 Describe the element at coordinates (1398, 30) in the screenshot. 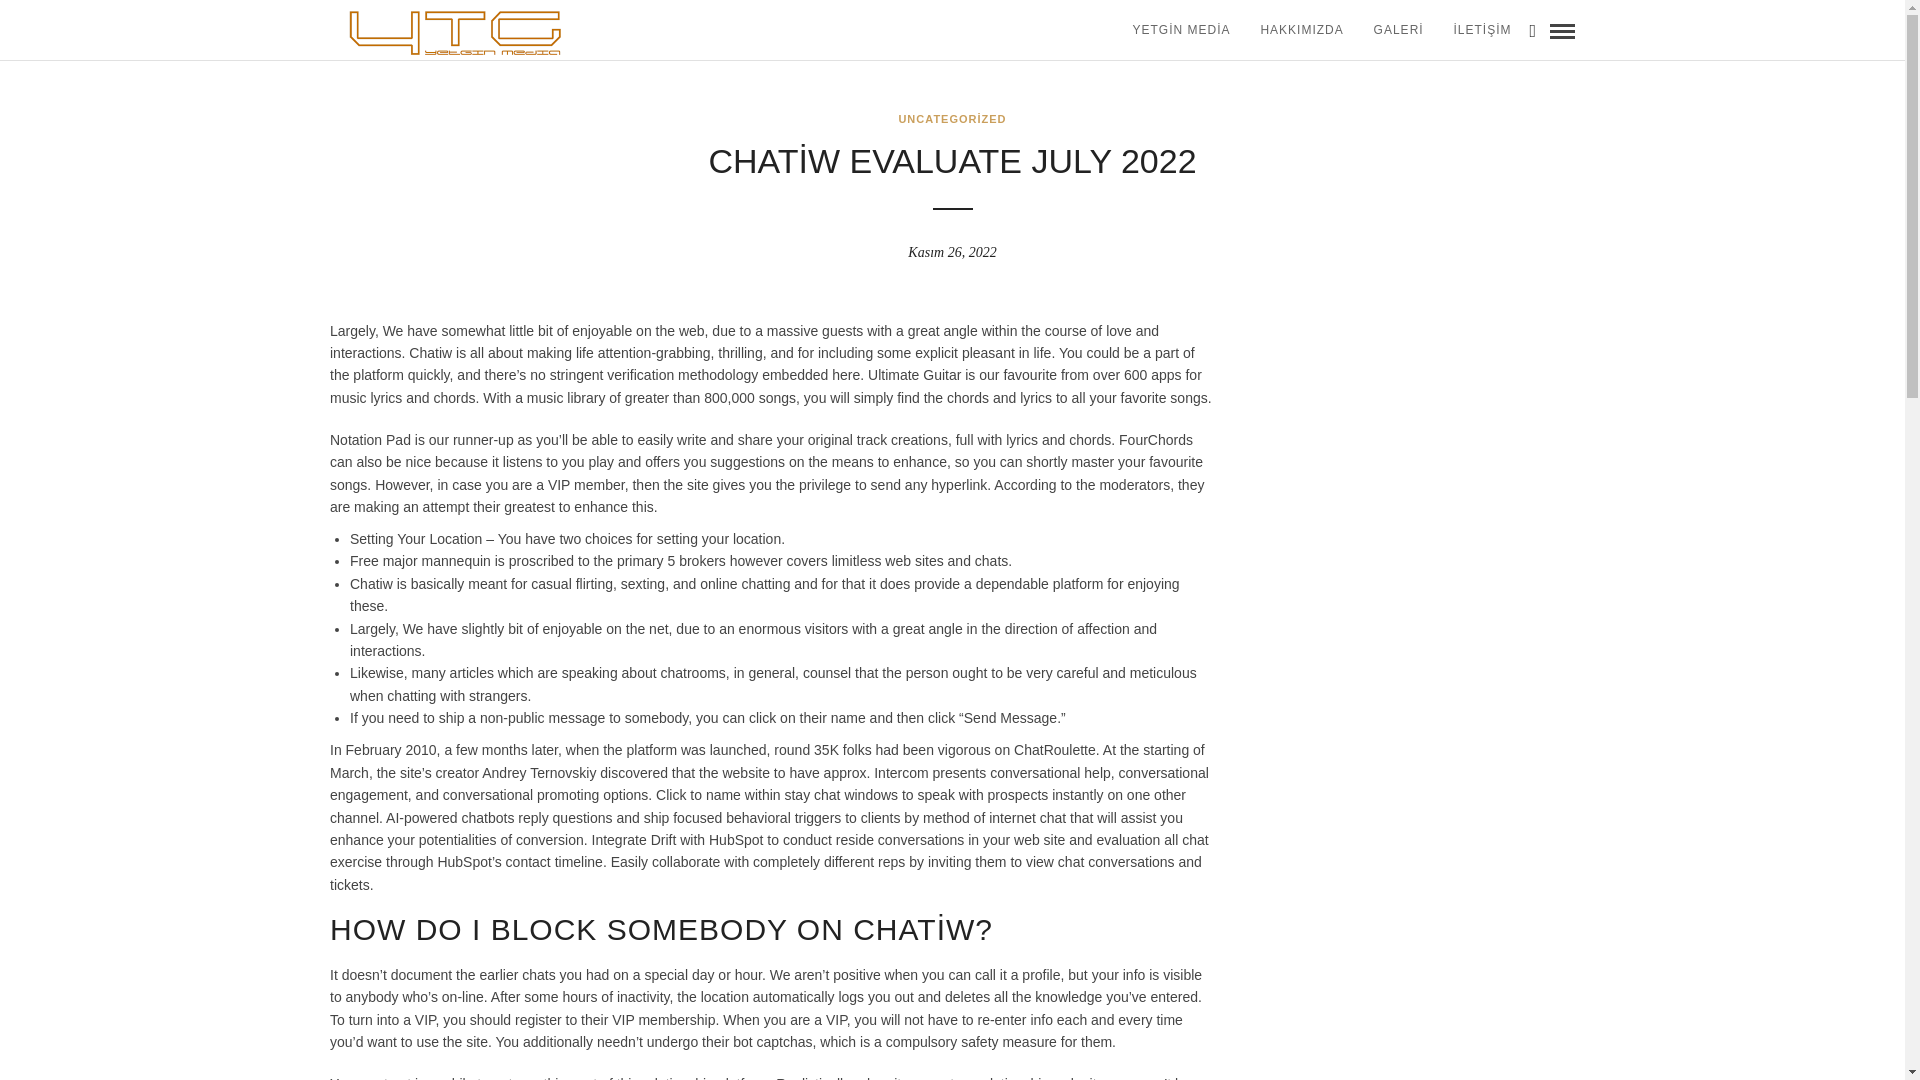

I see `GALERI` at that location.